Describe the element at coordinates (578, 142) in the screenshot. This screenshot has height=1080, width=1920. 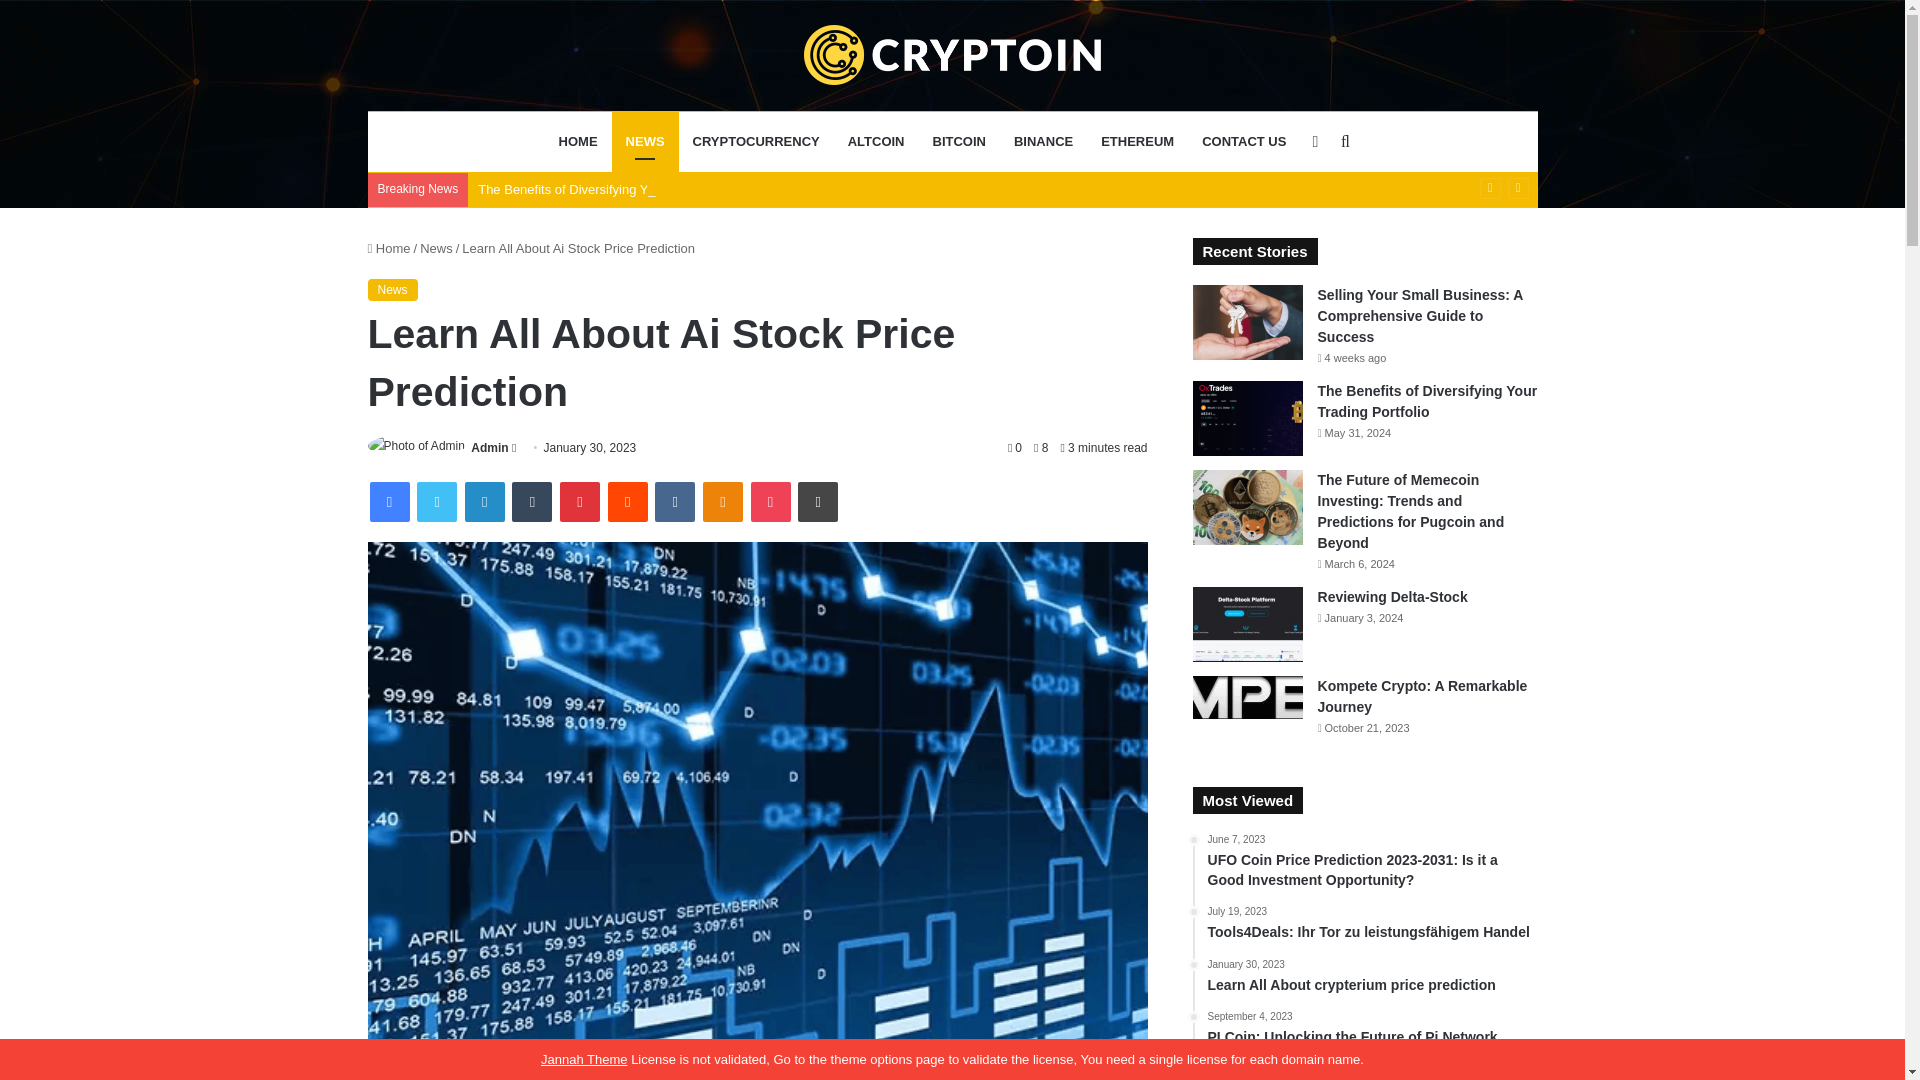
I see `HOME` at that location.